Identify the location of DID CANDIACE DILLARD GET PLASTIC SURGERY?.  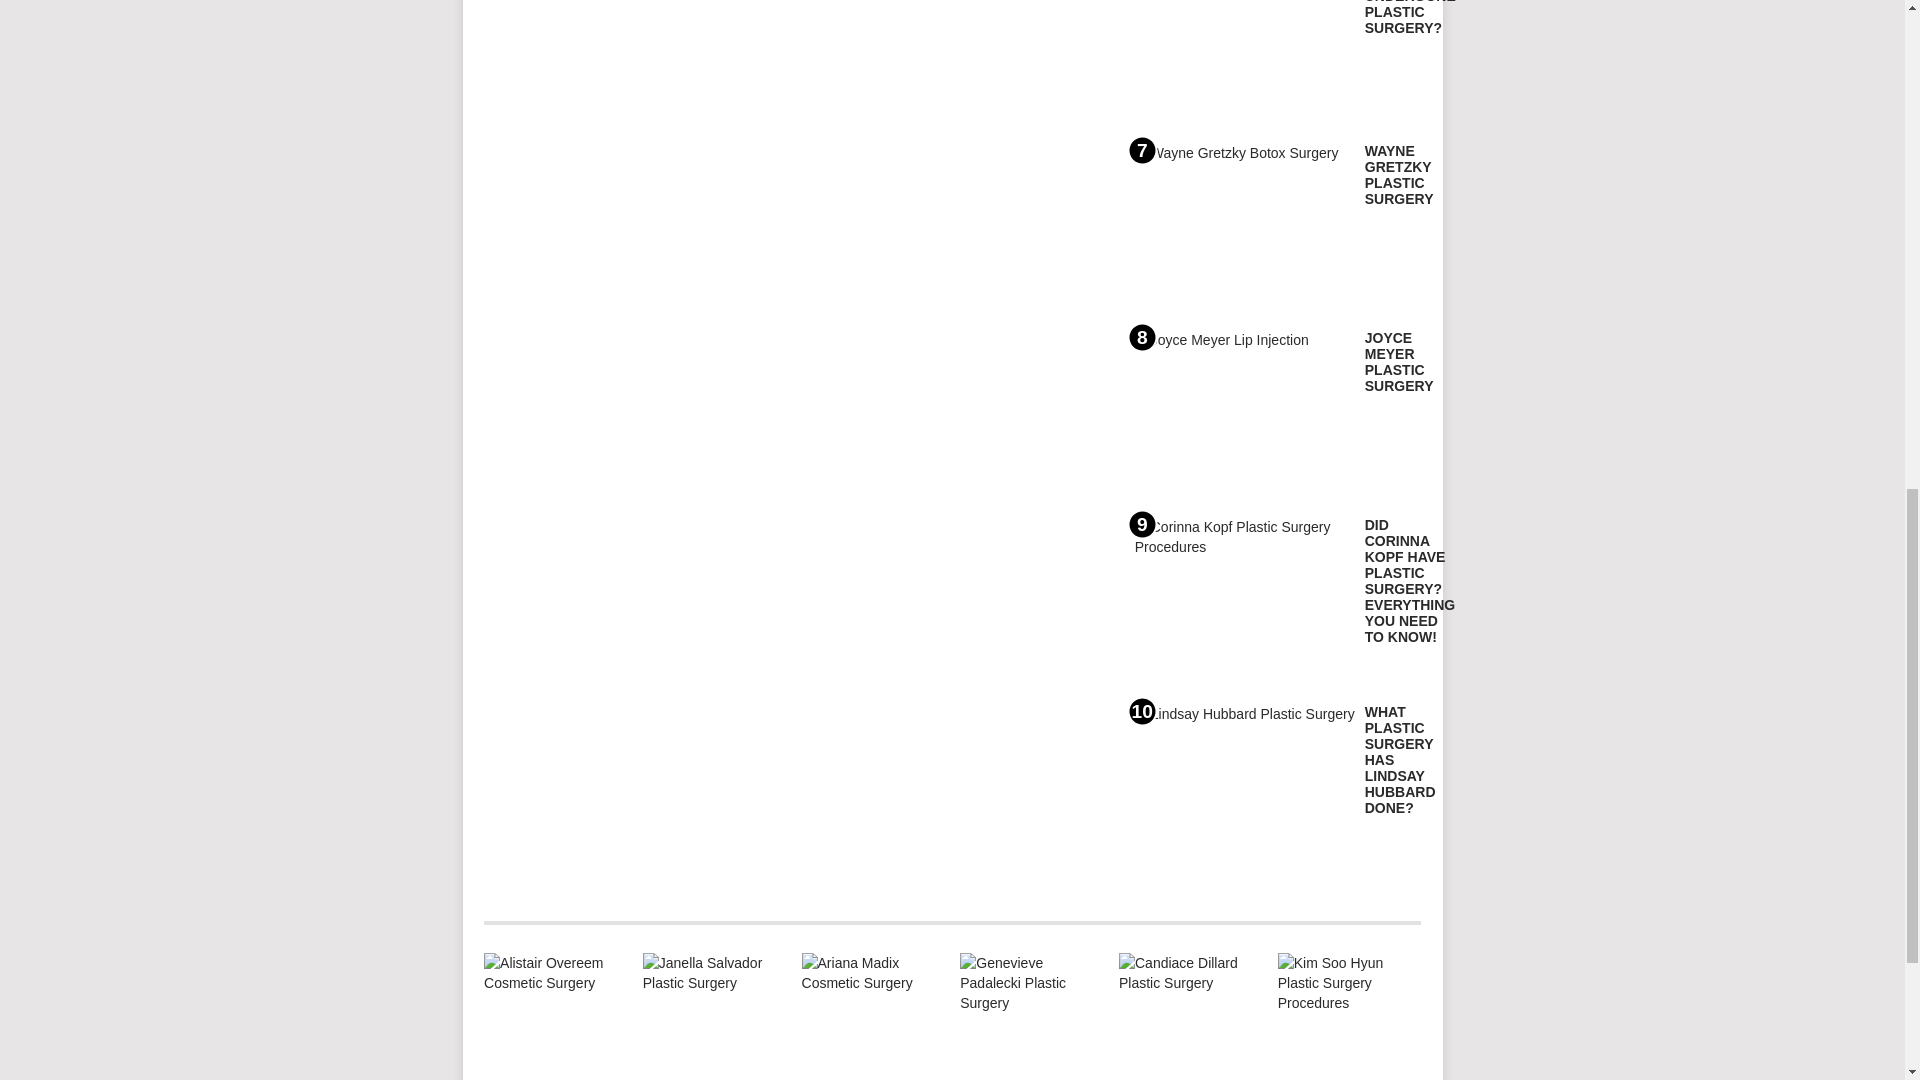
(1189, 1016).